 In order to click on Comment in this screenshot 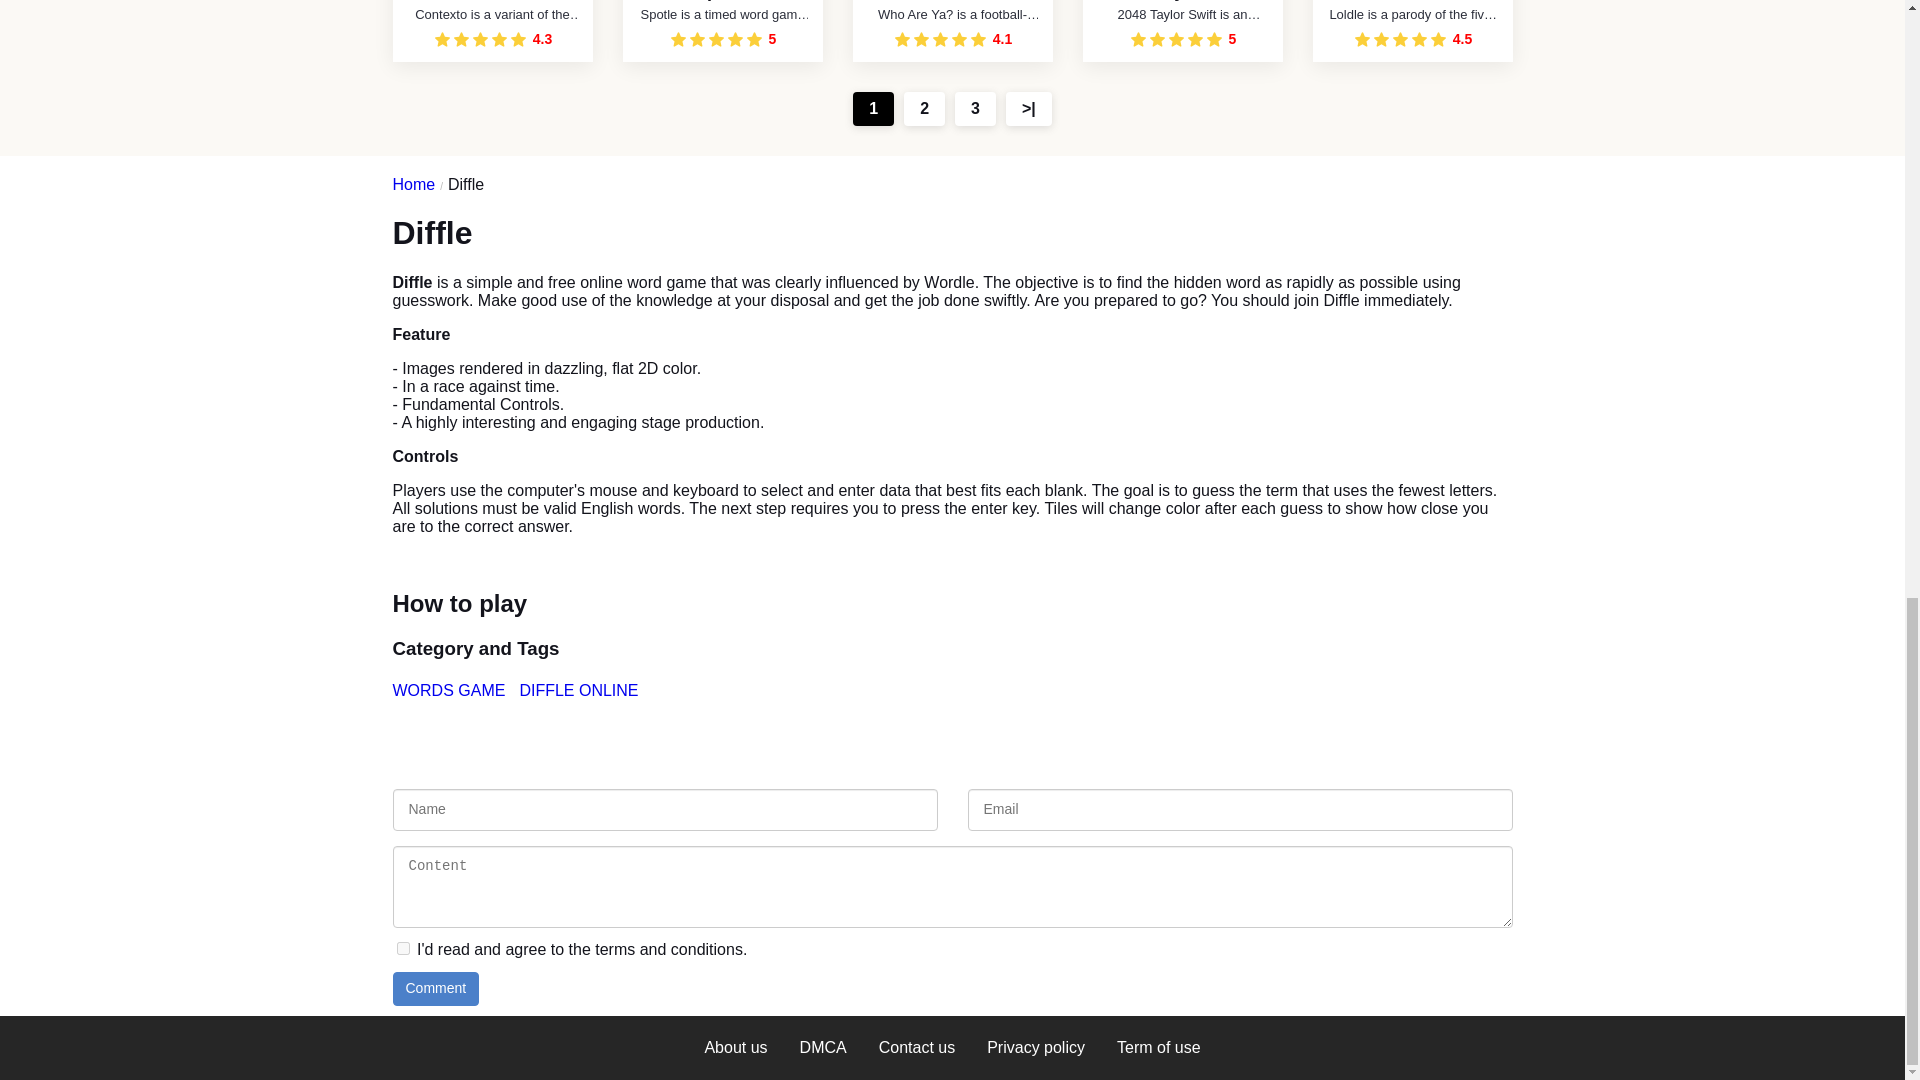, I will do `click(434, 988)`.